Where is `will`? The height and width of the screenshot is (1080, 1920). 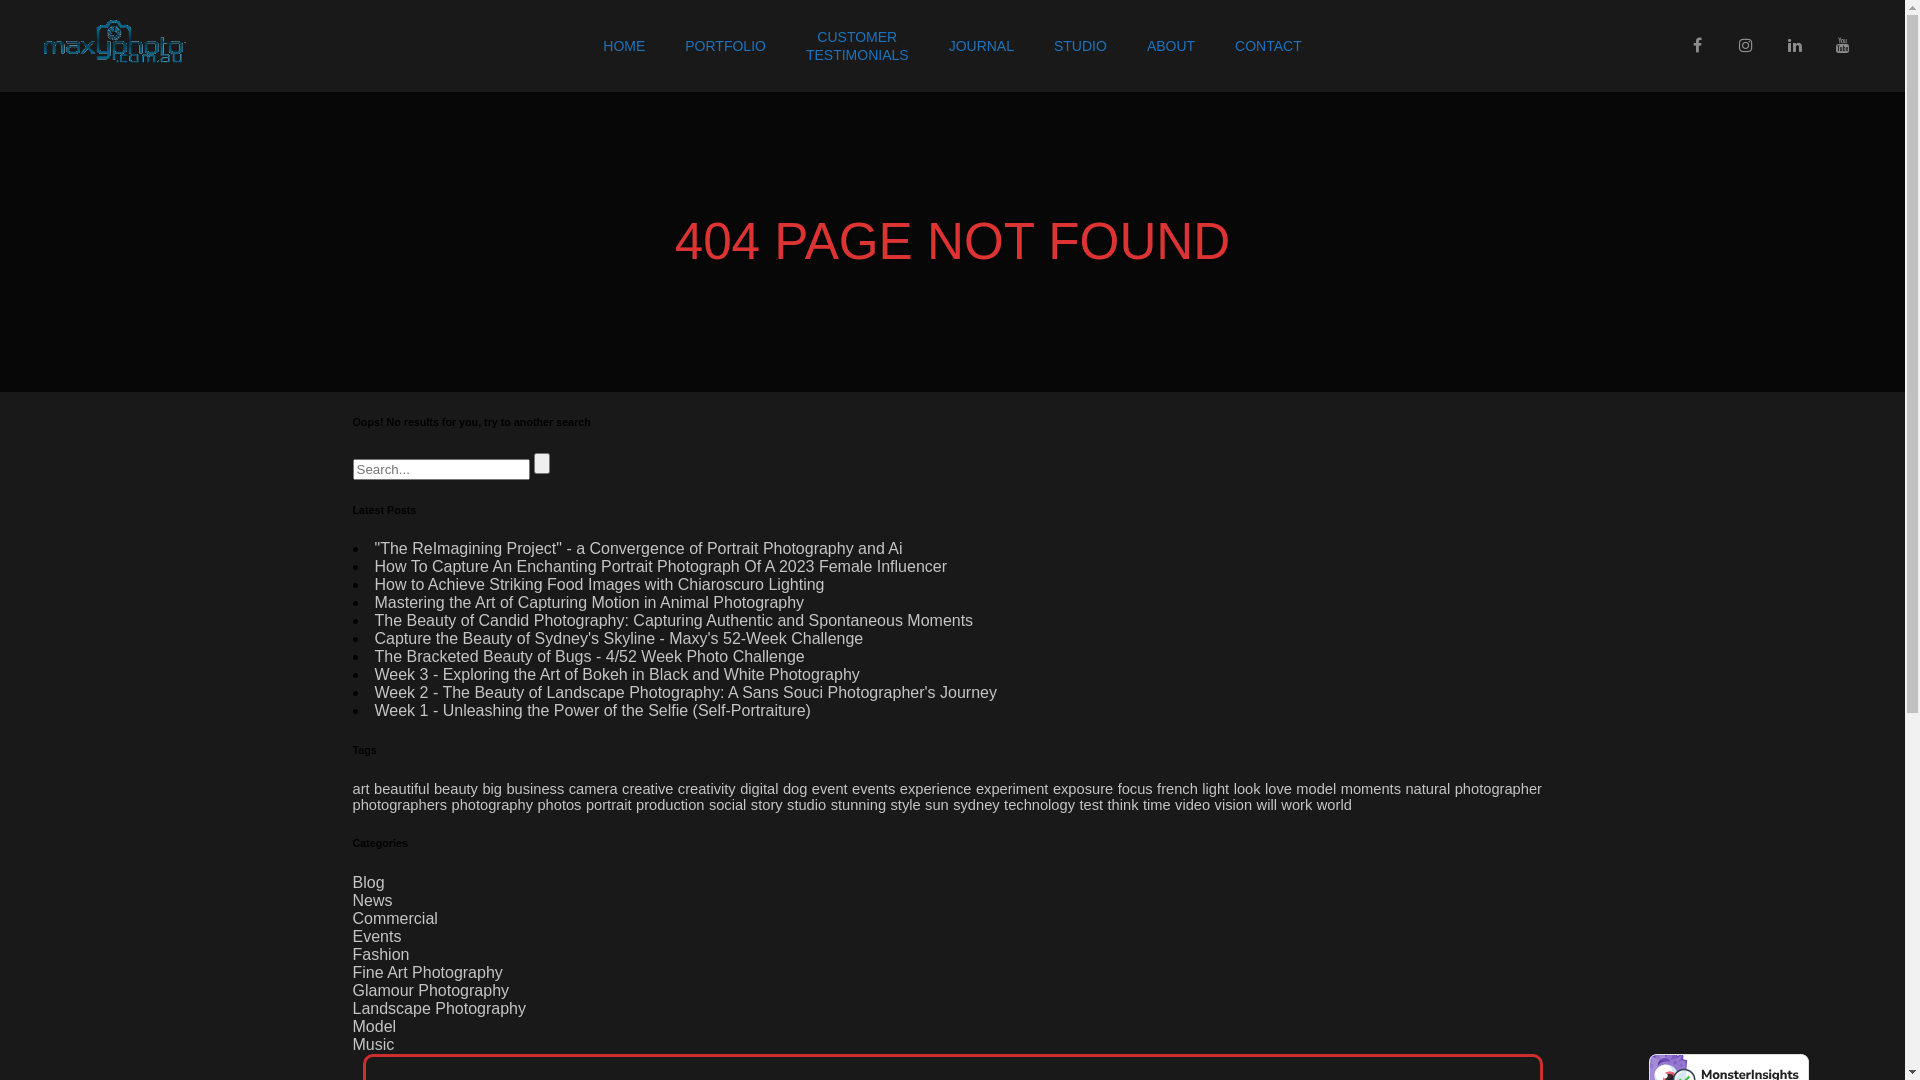 will is located at coordinates (1267, 805).